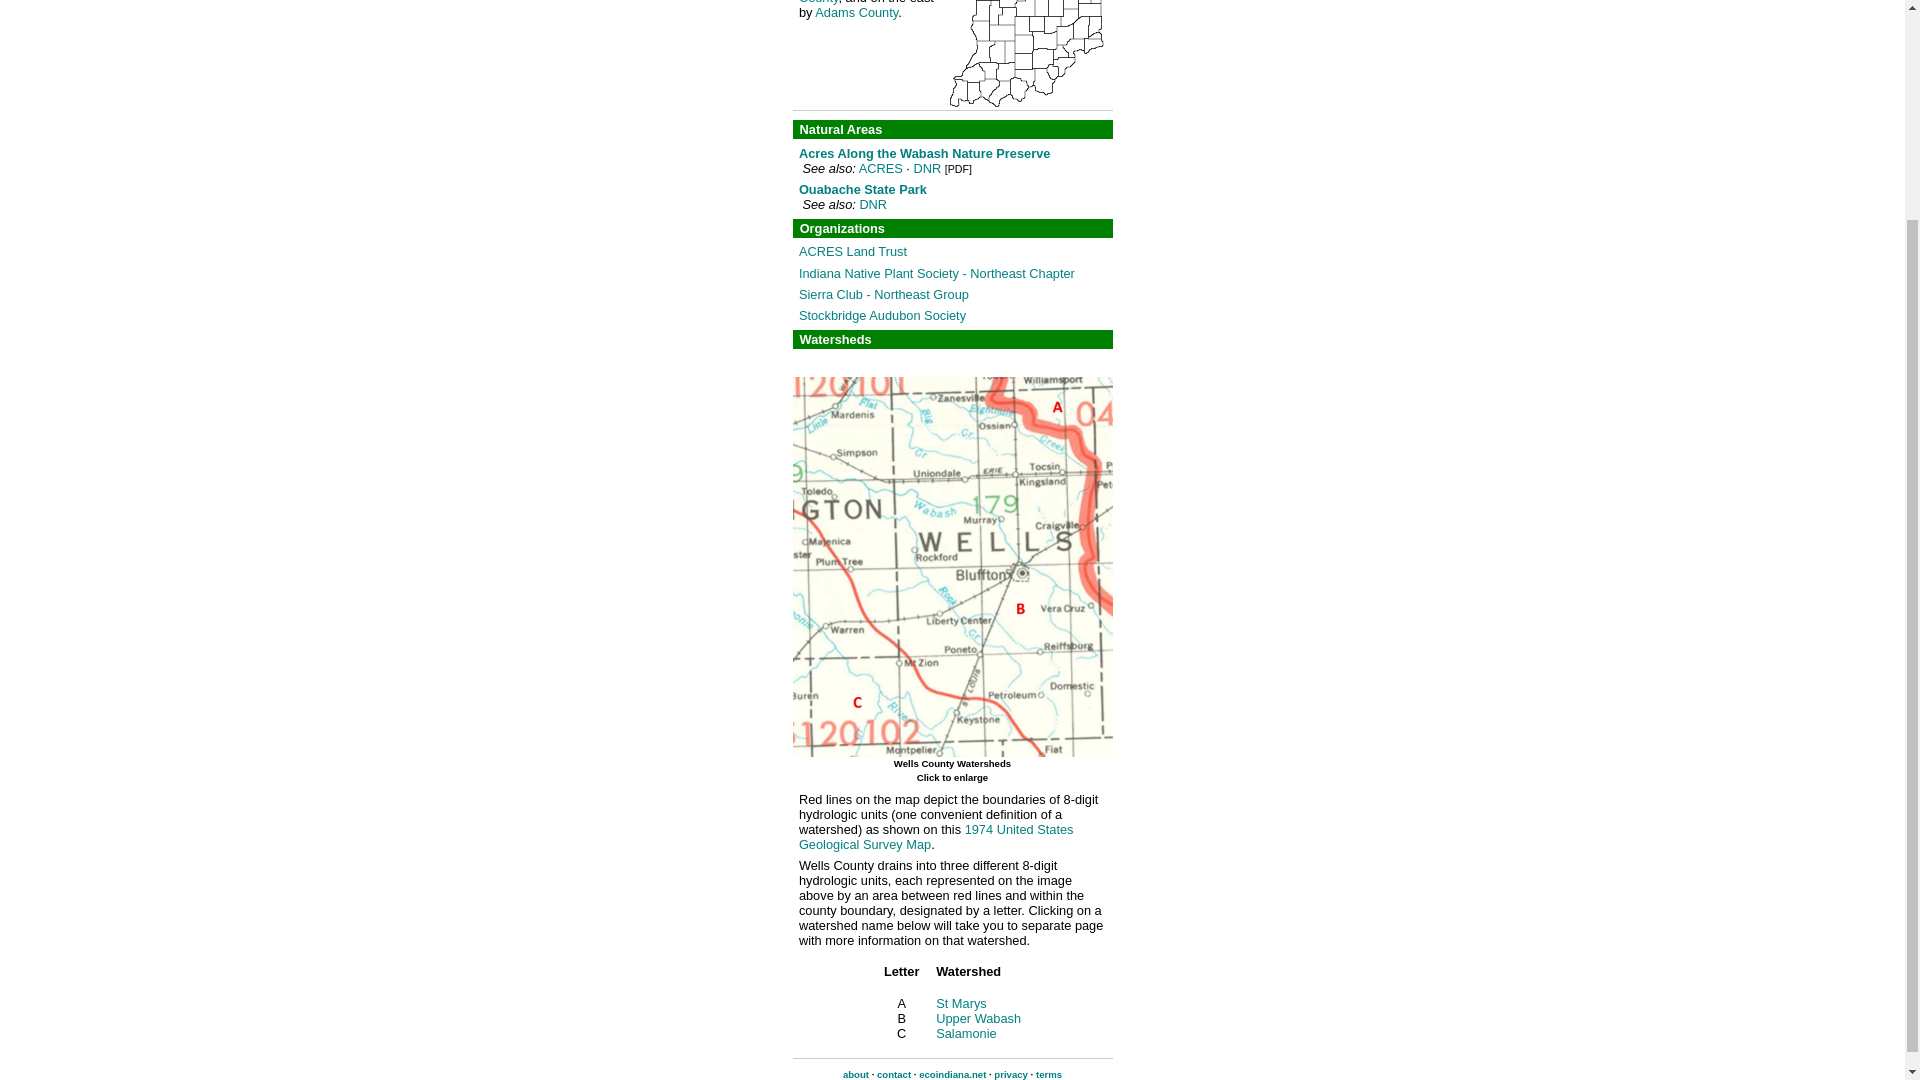 This screenshot has height=1080, width=1920. Describe the element at coordinates (966, 1034) in the screenshot. I see `Salamonie` at that location.